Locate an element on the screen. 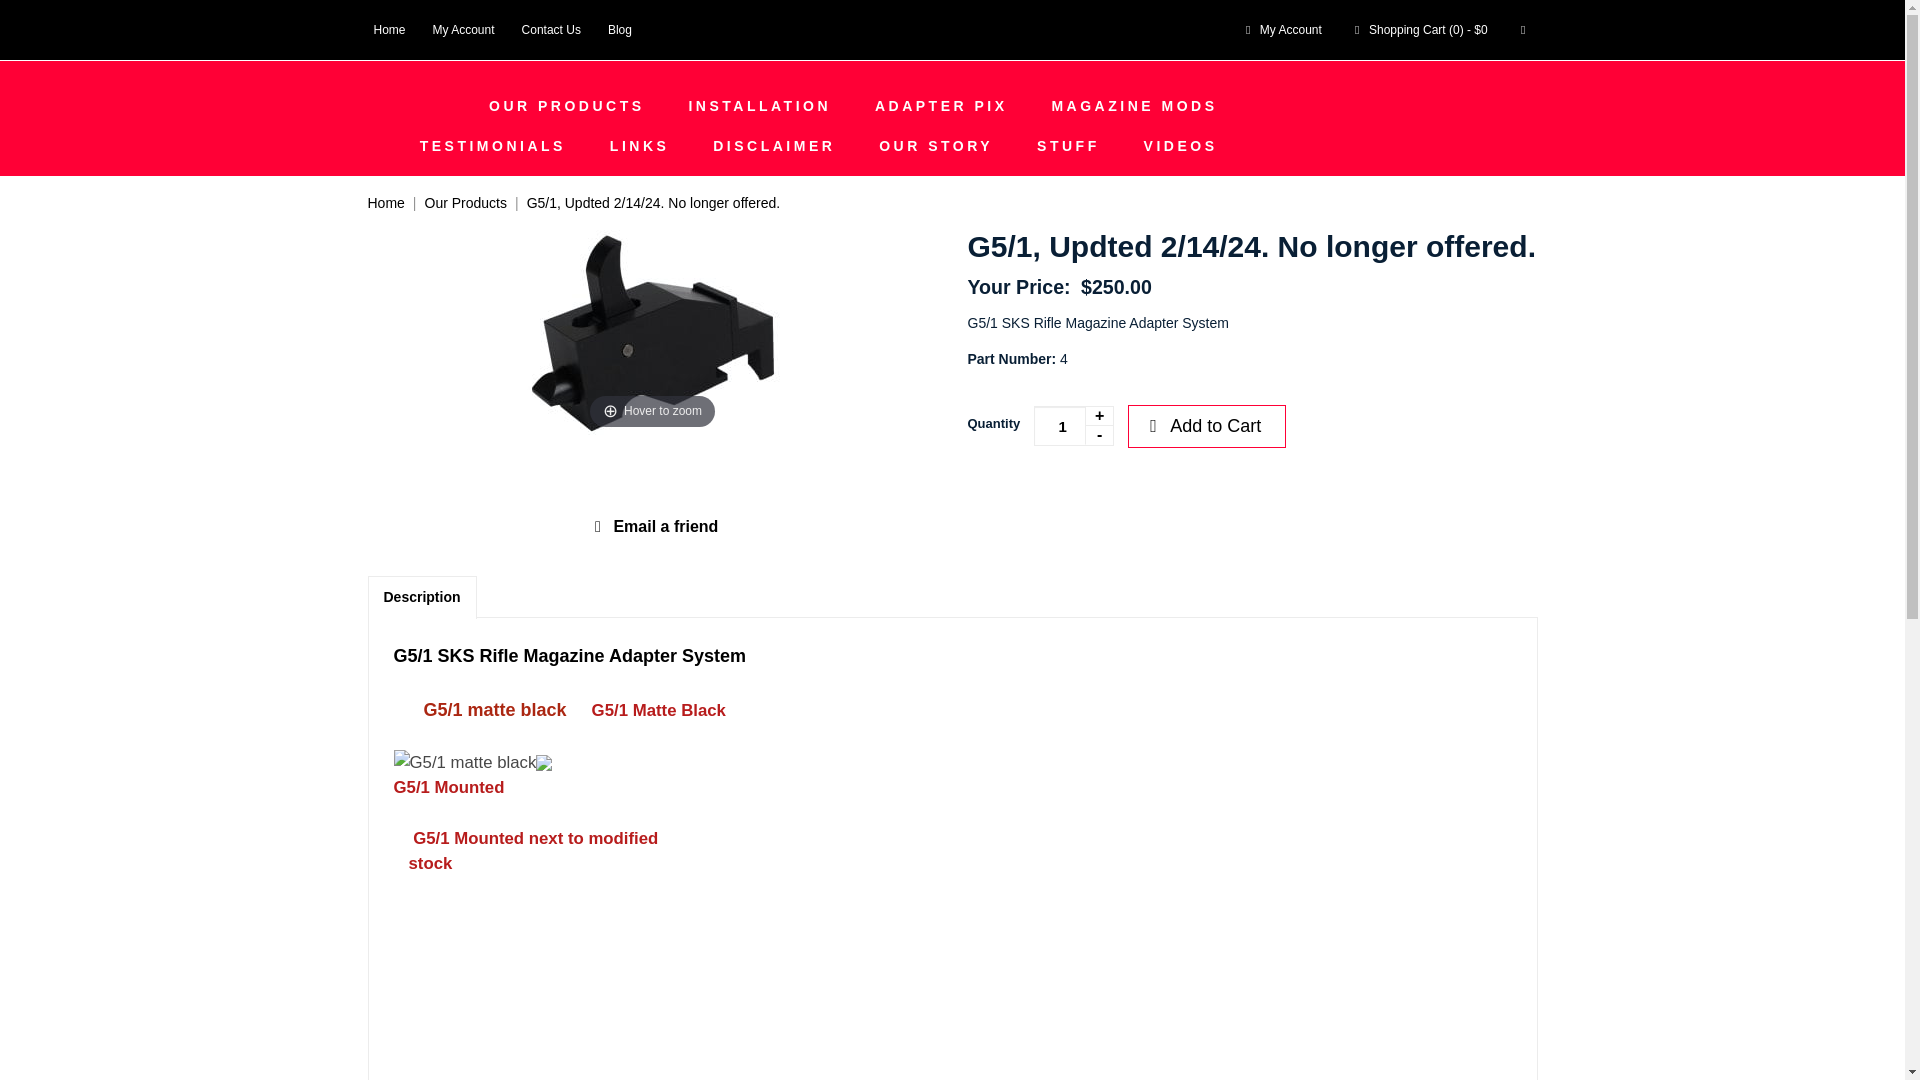  Contact Us is located at coordinates (552, 29).